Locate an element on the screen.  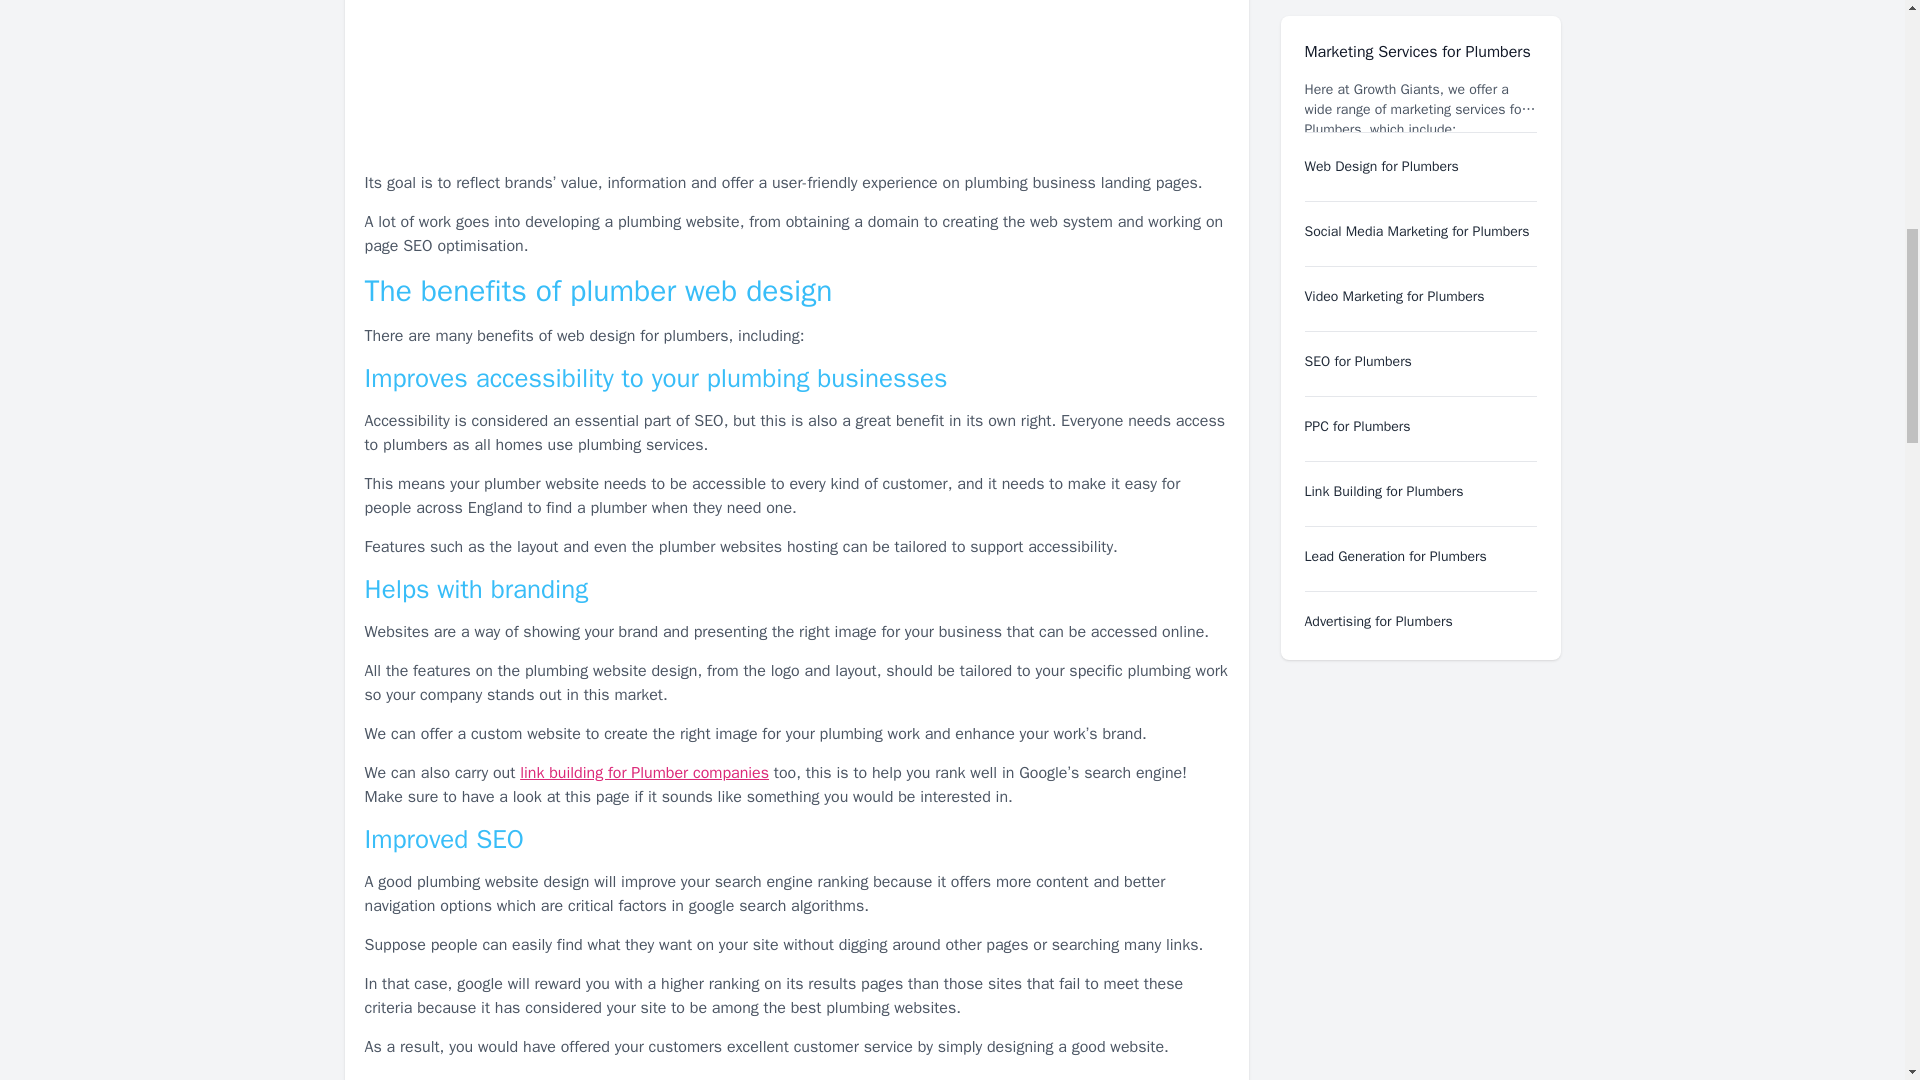
link building for Plumber companies is located at coordinates (644, 772).